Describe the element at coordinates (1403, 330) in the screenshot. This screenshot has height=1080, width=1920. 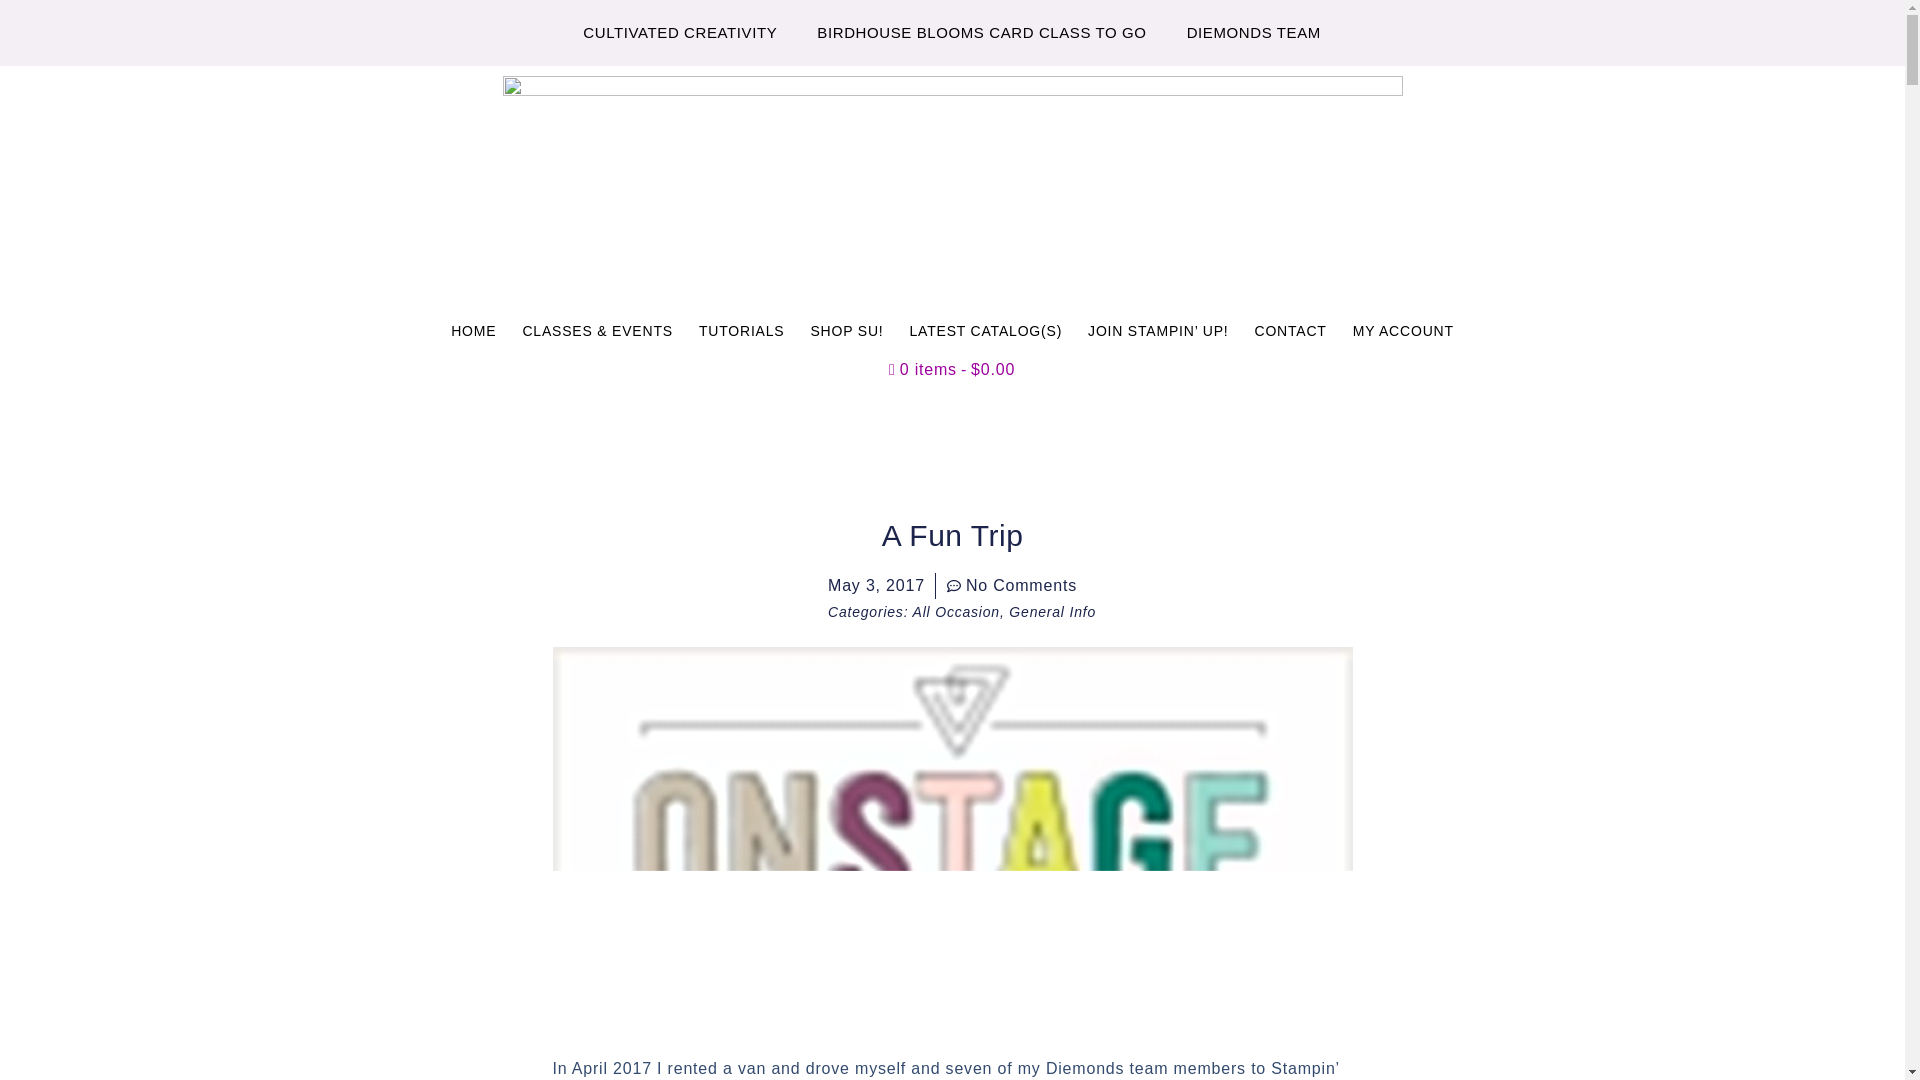
I see `MY ACCOUNT` at that location.